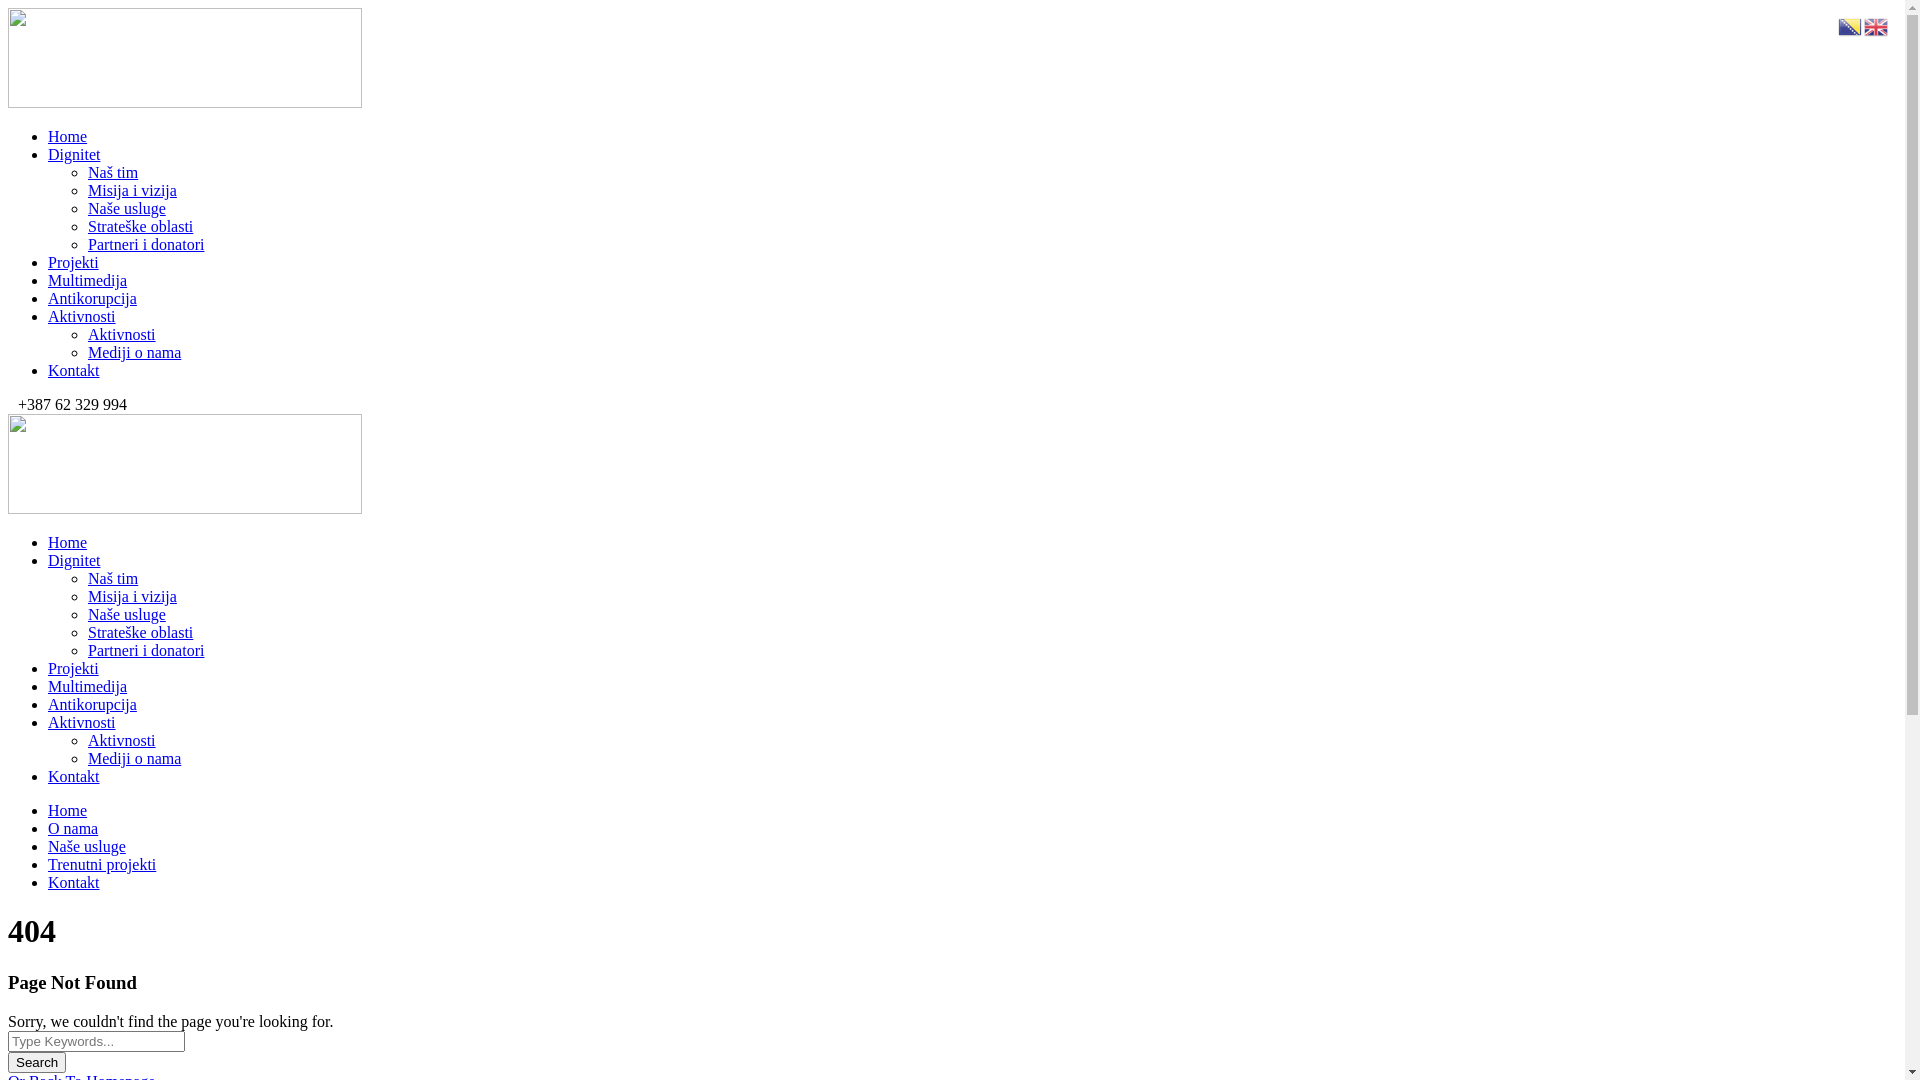  Describe the element at coordinates (185, 464) in the screenshot. I see `logo-w` at that location.